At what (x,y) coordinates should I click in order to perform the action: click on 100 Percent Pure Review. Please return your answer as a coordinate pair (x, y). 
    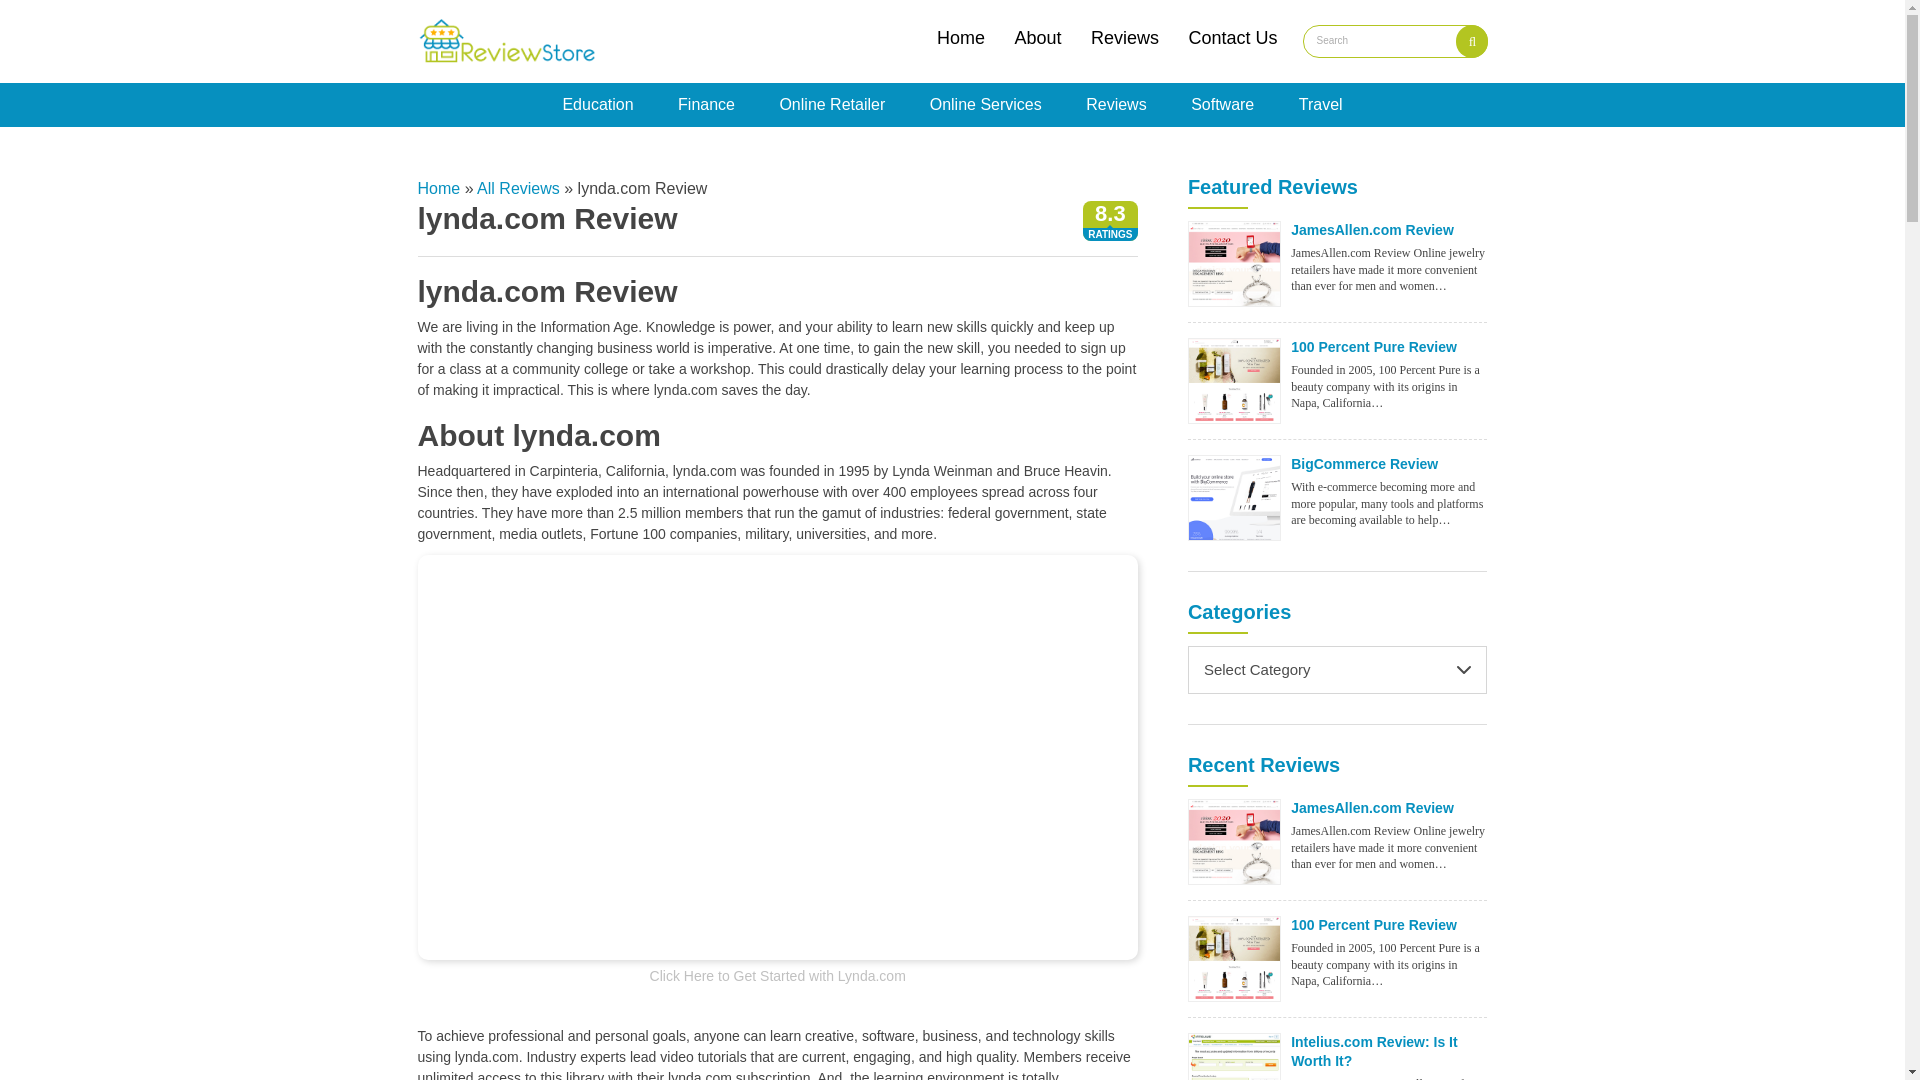
    Looking at the image, I should click on (1234, 379).